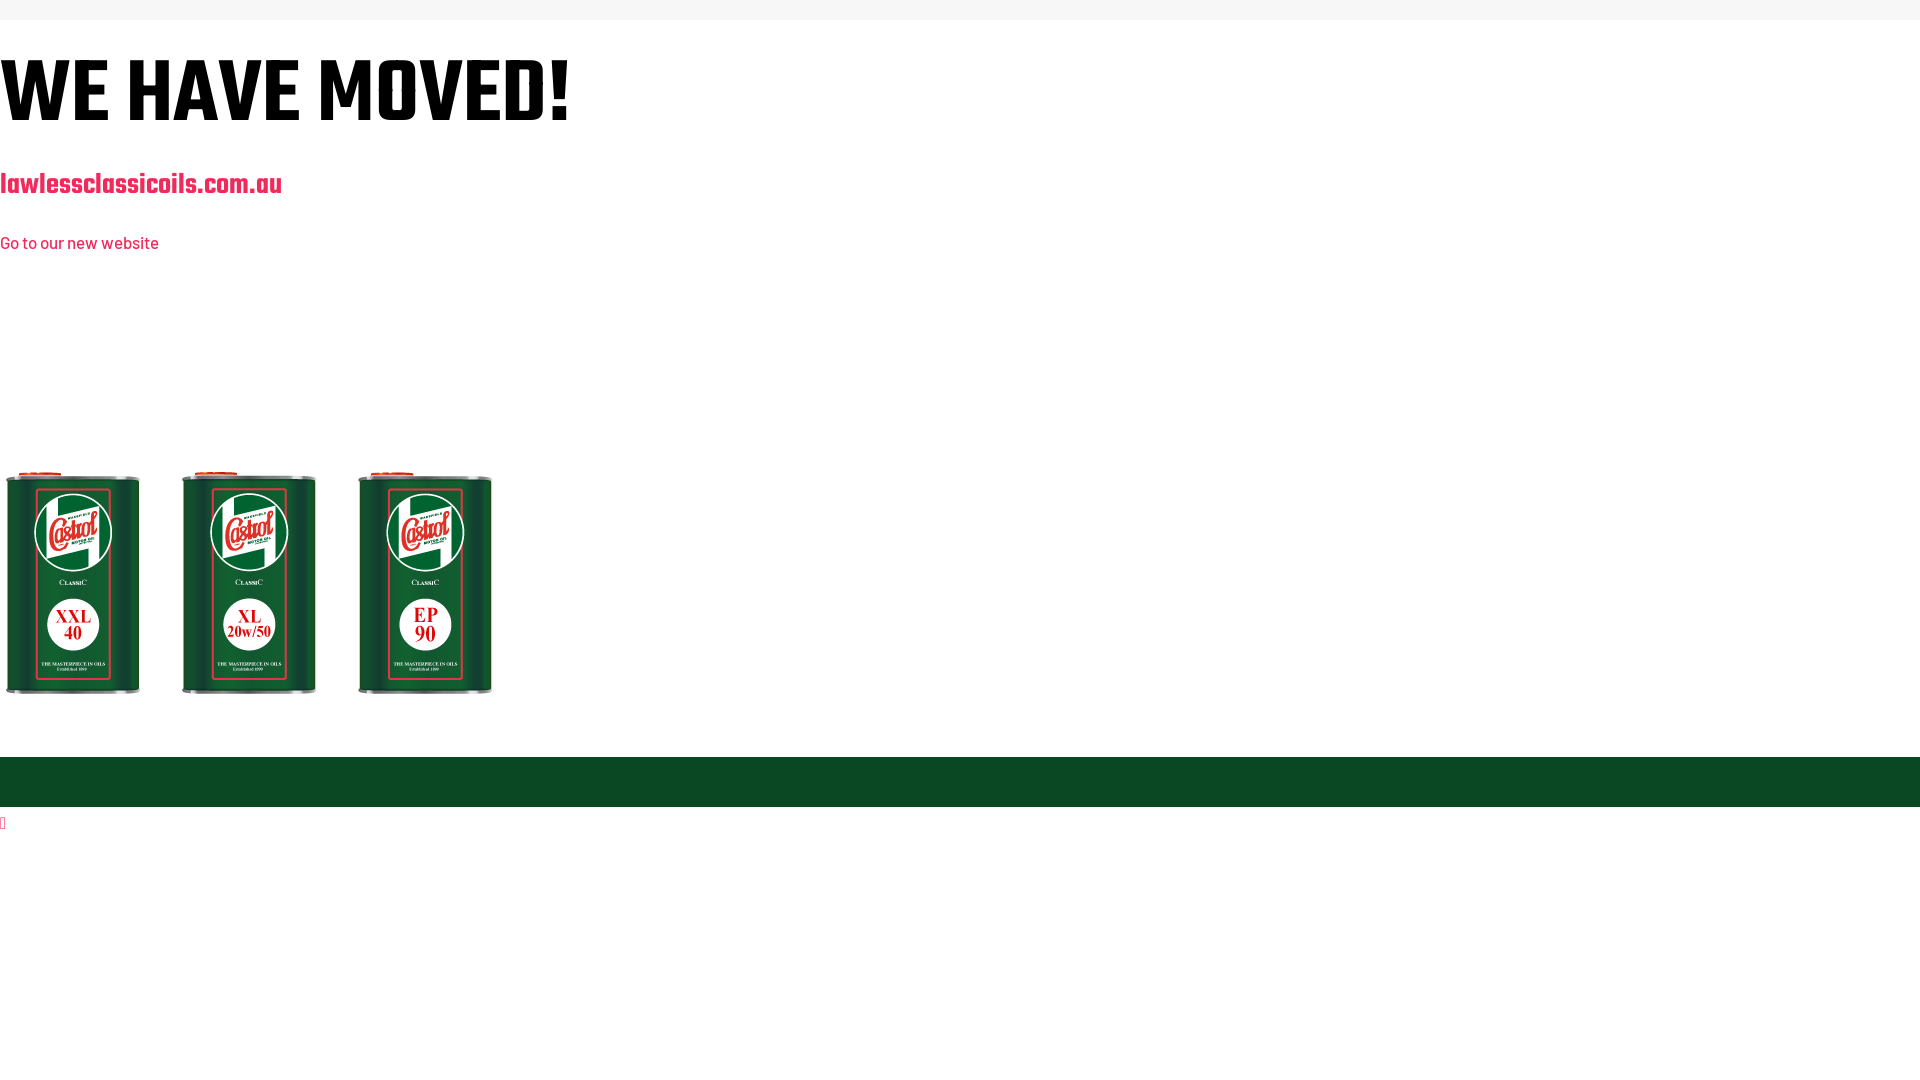 The height and width of the screenshot is (1080, 1920). What do you see at coordinates (250, 507) in the screenshot?
I see `Castrol Classic Engine Oils and Gear Oils` at bounding box center [250, 507].